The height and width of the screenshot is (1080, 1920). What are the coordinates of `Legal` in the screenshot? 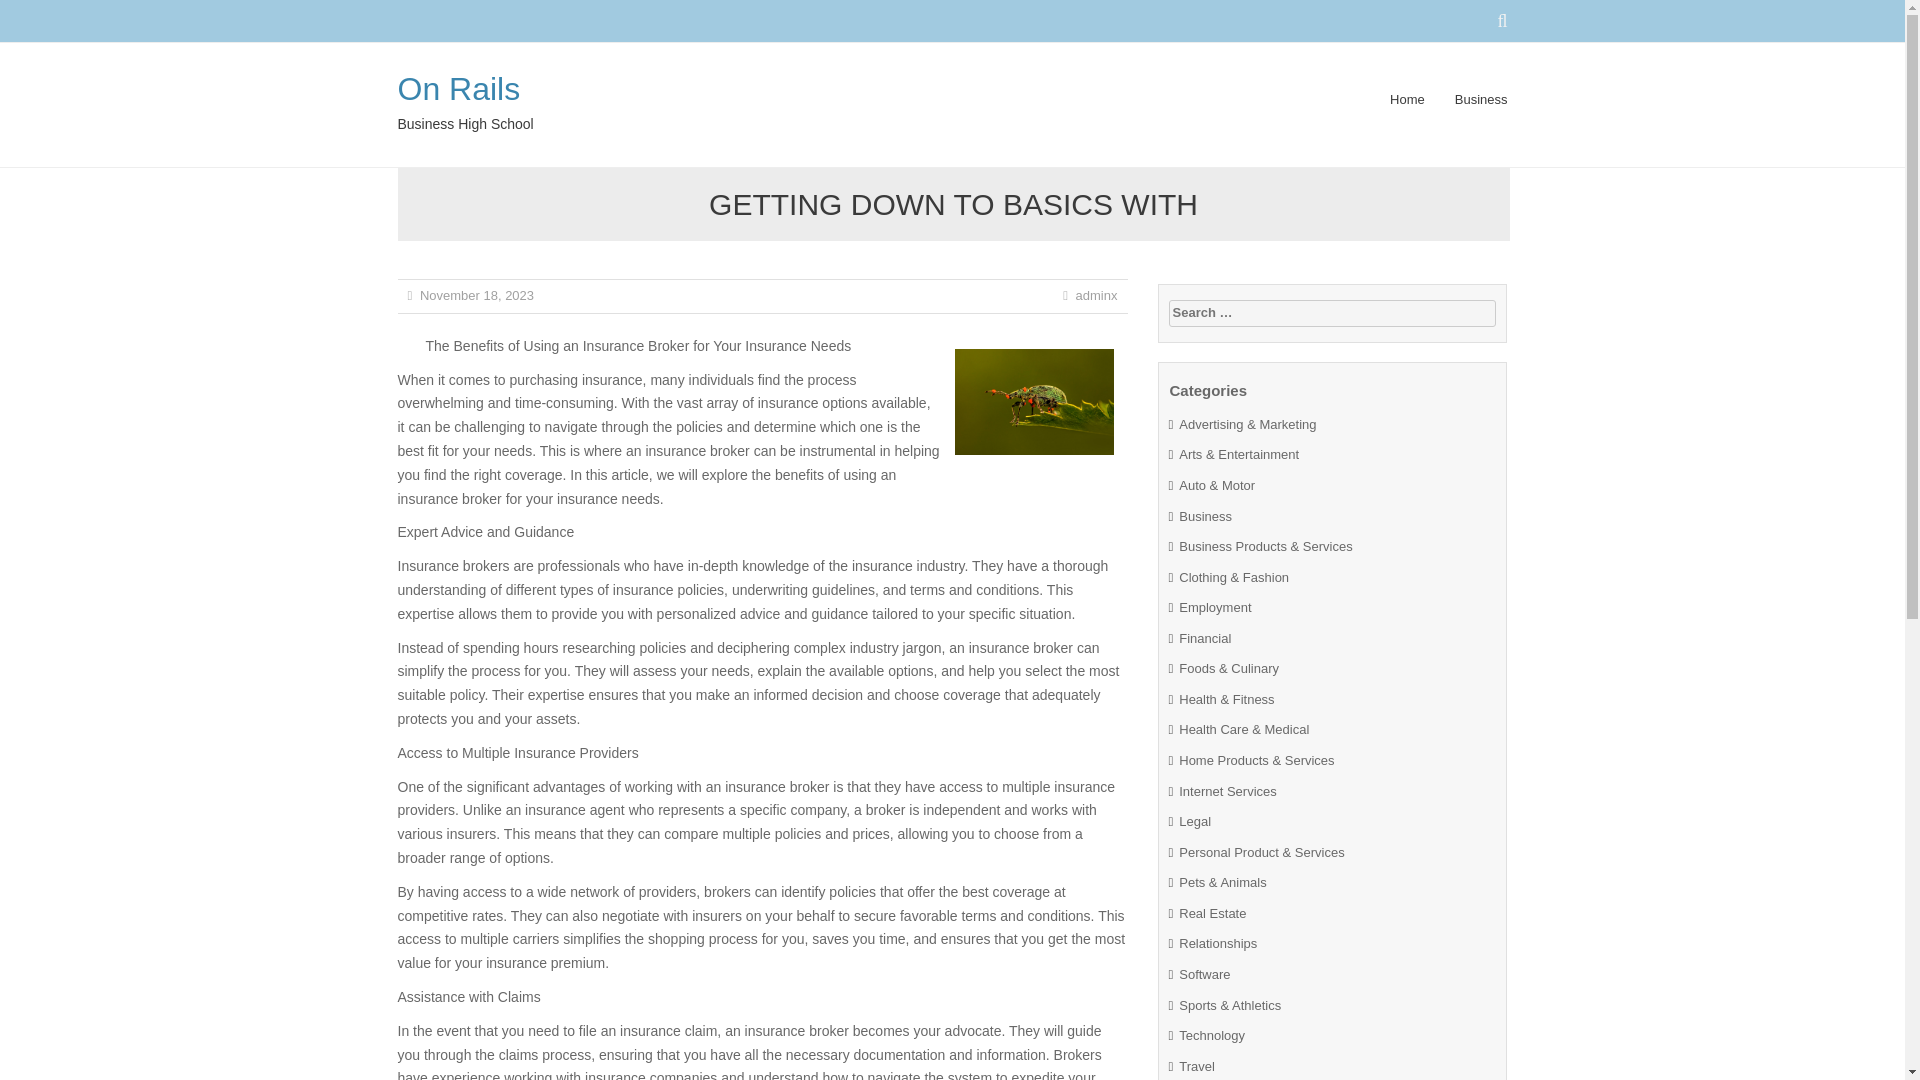 It's located at (1194, 822).